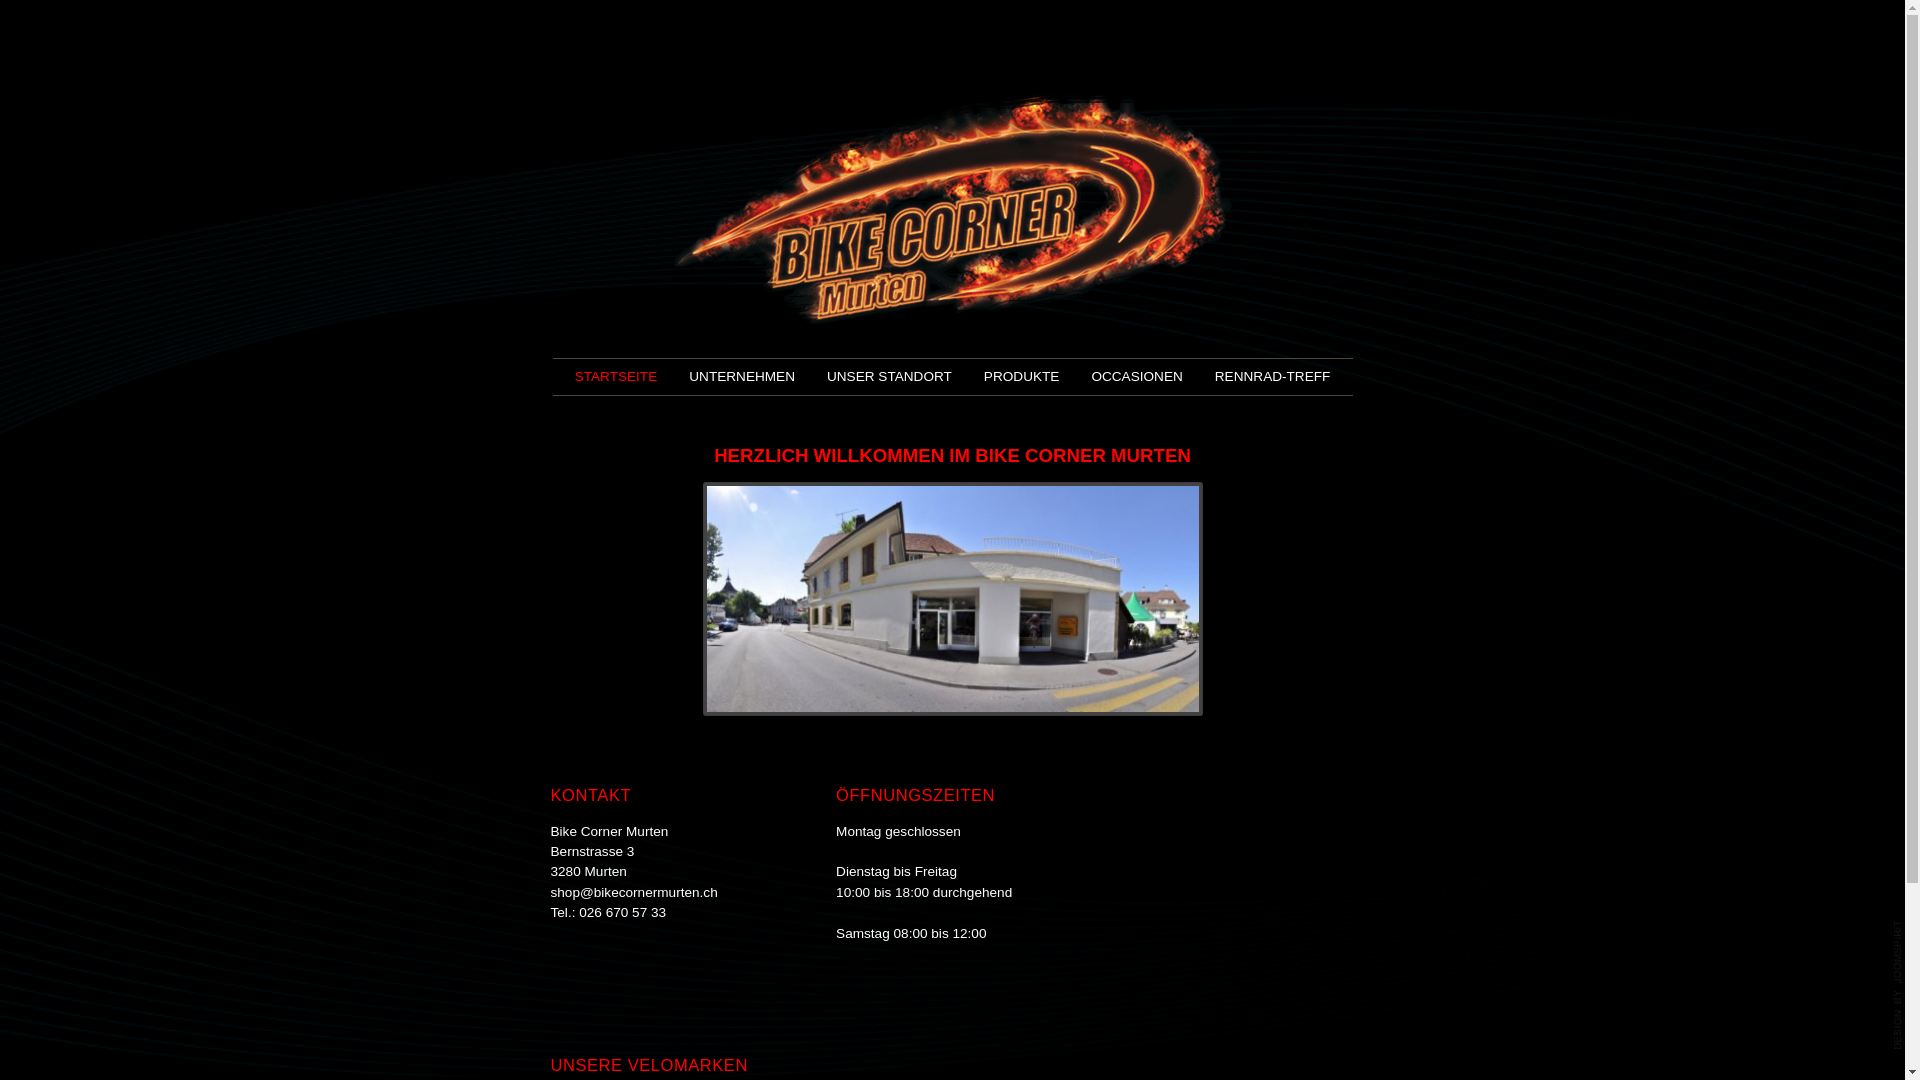 Image resolution: width=1920 pixels, height=1080 pixels. I want to click on UNSER STANDORT, so click(890, 377).